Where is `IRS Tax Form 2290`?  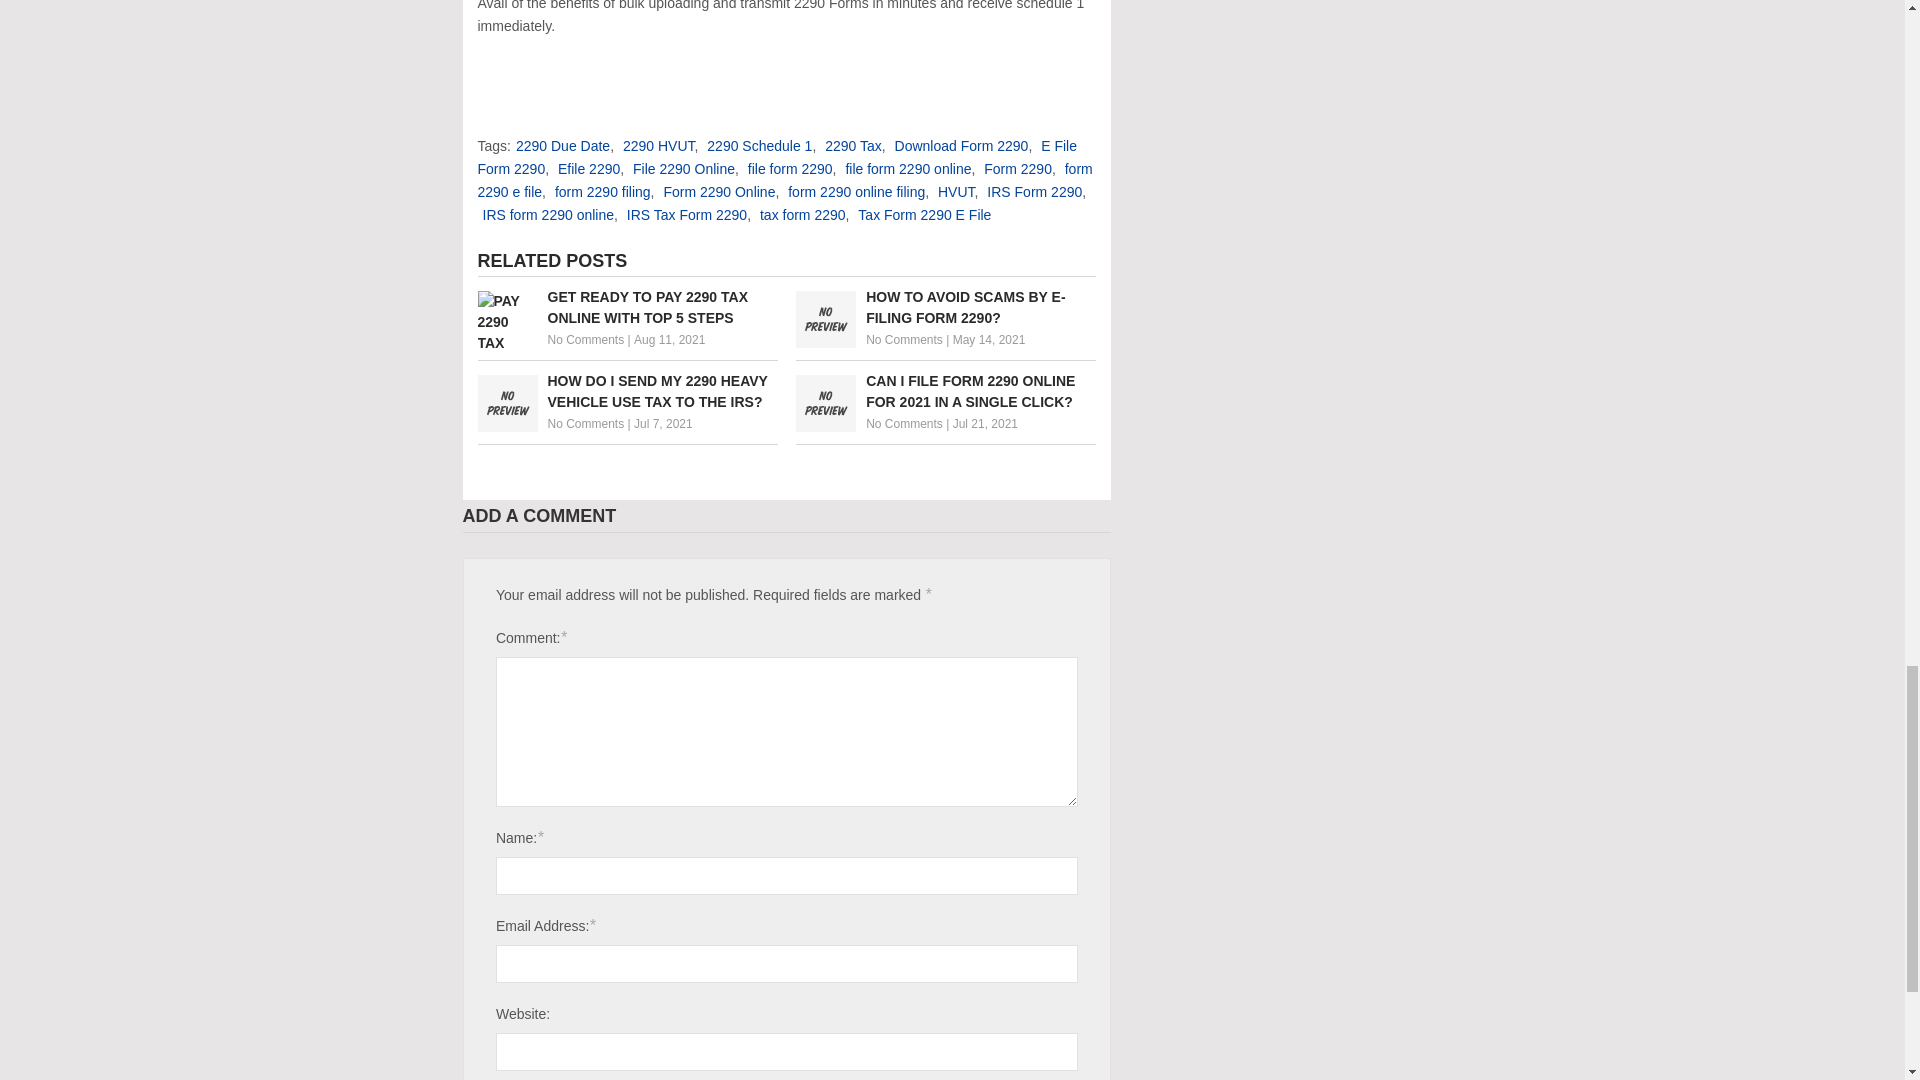 IRS Tax Form 2290 is located at coordinates (686, 214).